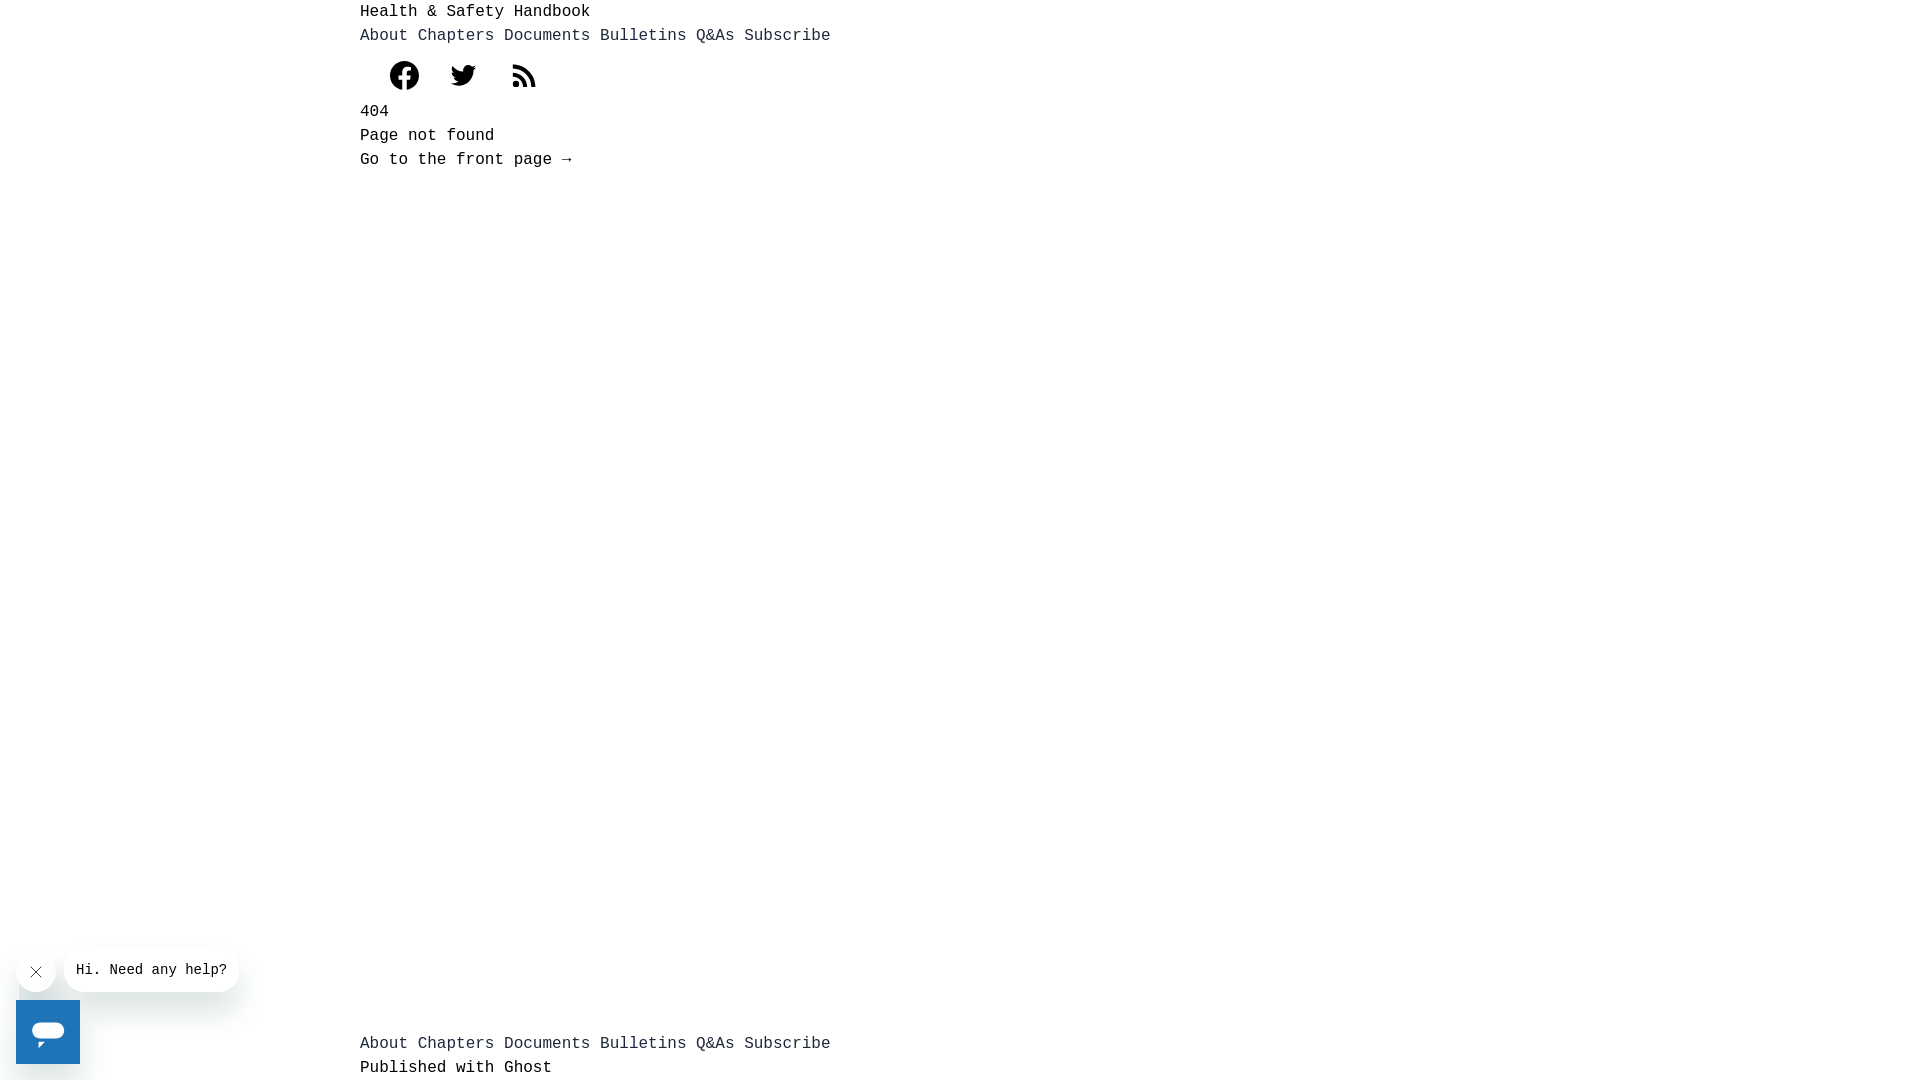 The image size is (1920, 1080). Describe the element at coordinates (715, 36) in the screenshot. I see `Q&As` at that location.